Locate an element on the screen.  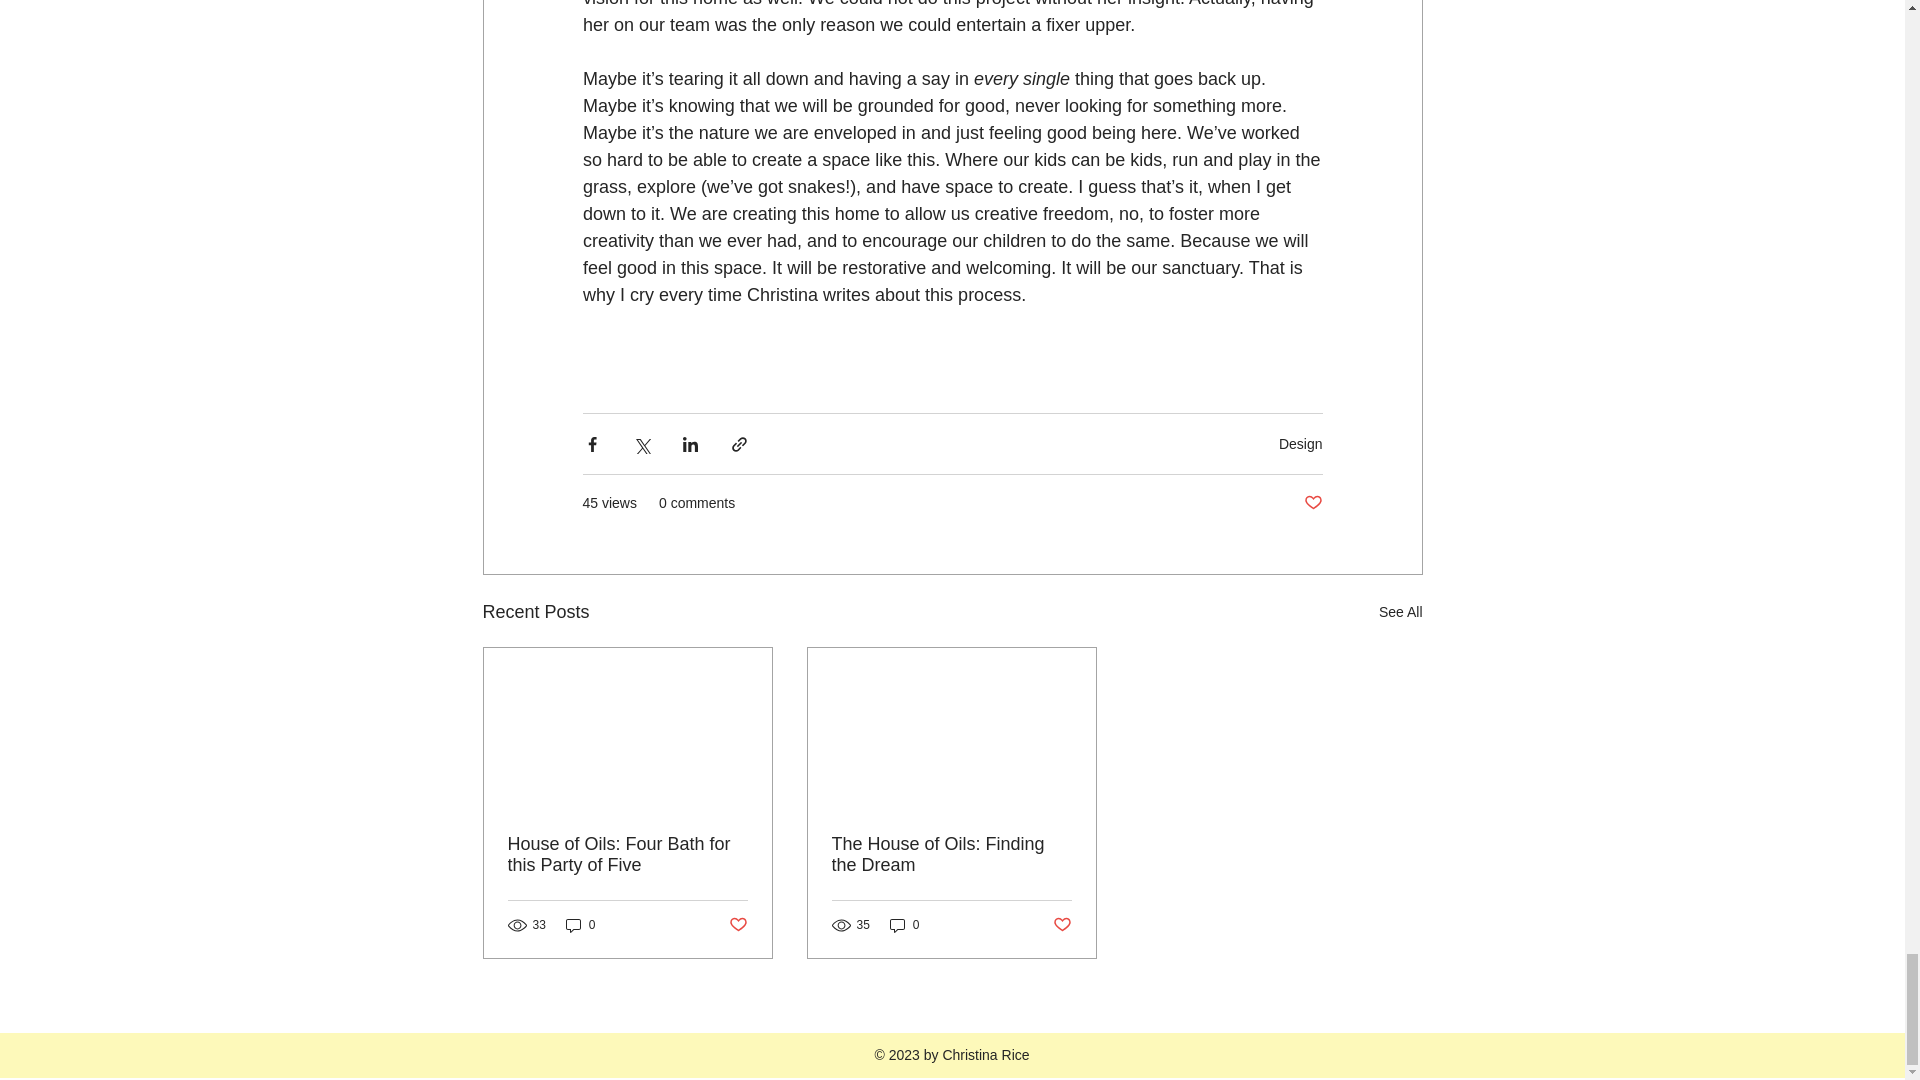
See All is located at coordinates (1400, 612).